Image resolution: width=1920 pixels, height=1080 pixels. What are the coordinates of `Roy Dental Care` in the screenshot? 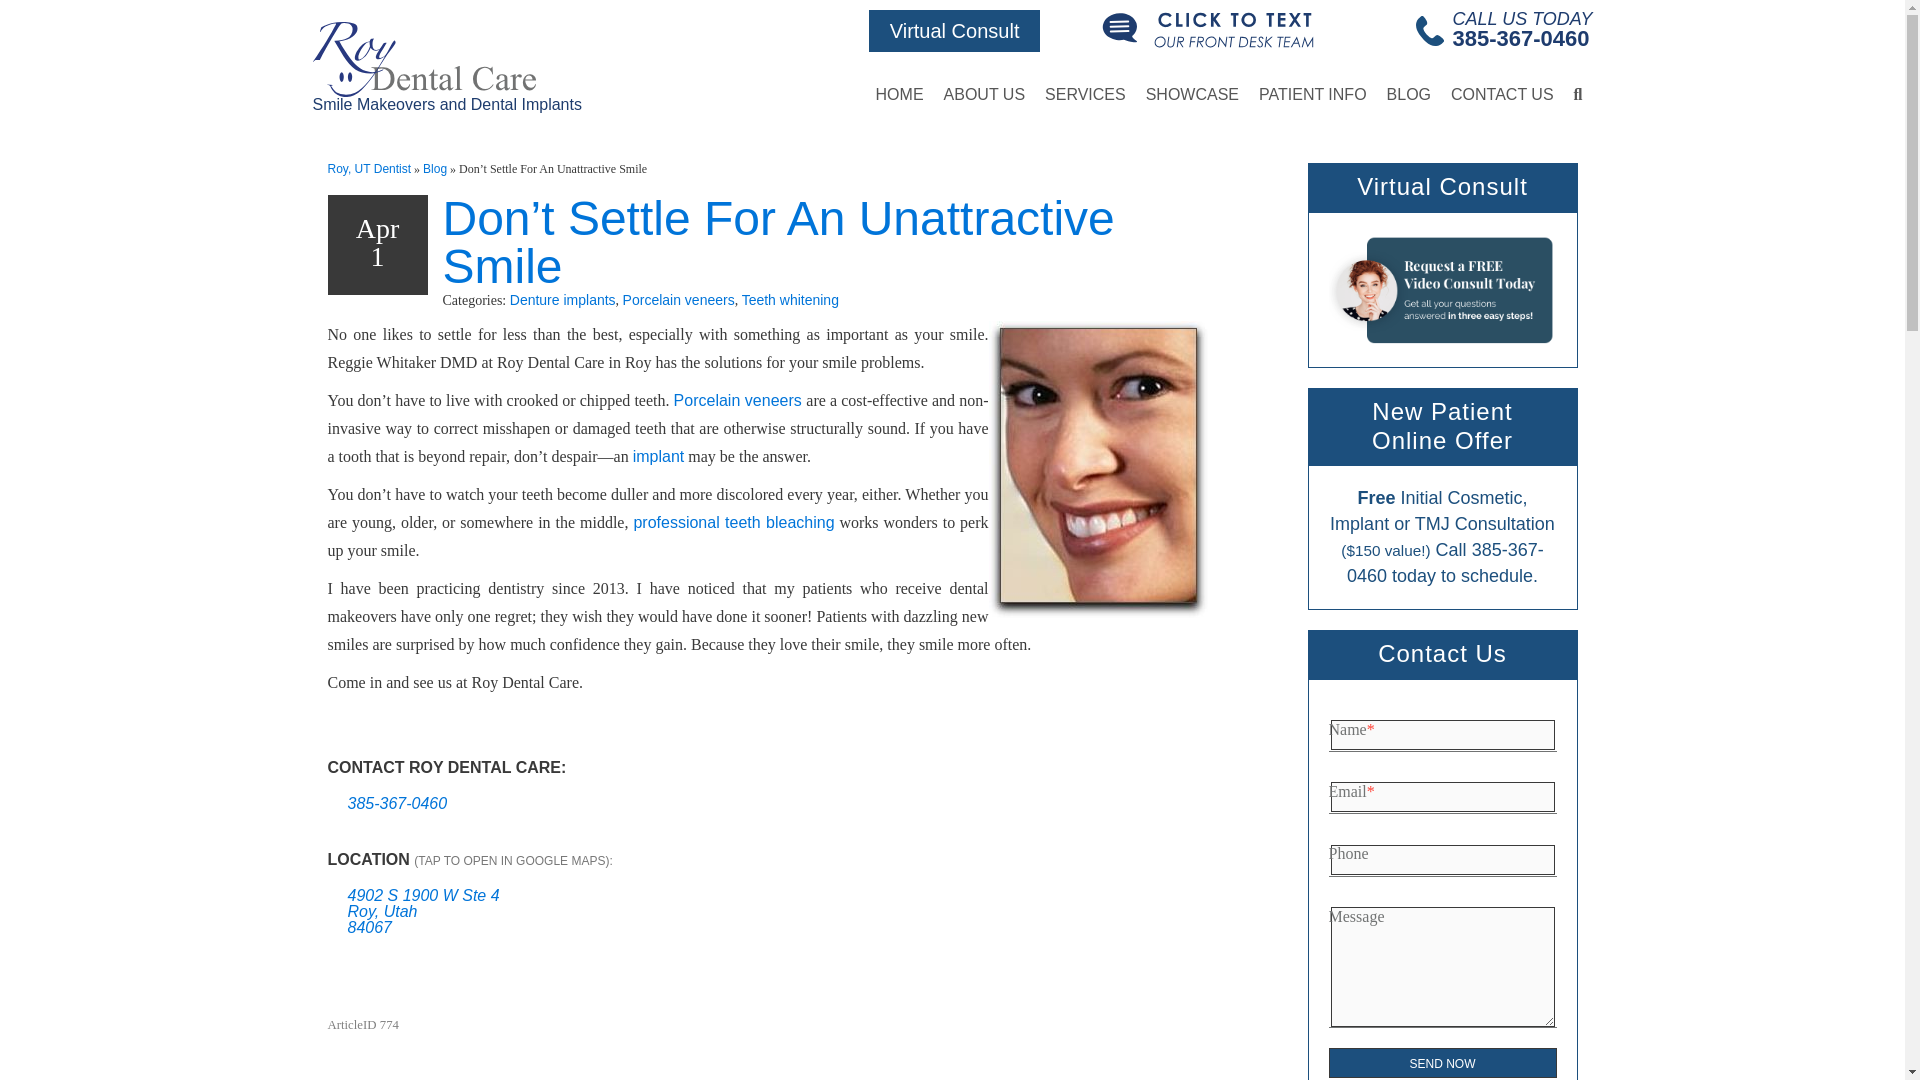 It's located at (446, 67).